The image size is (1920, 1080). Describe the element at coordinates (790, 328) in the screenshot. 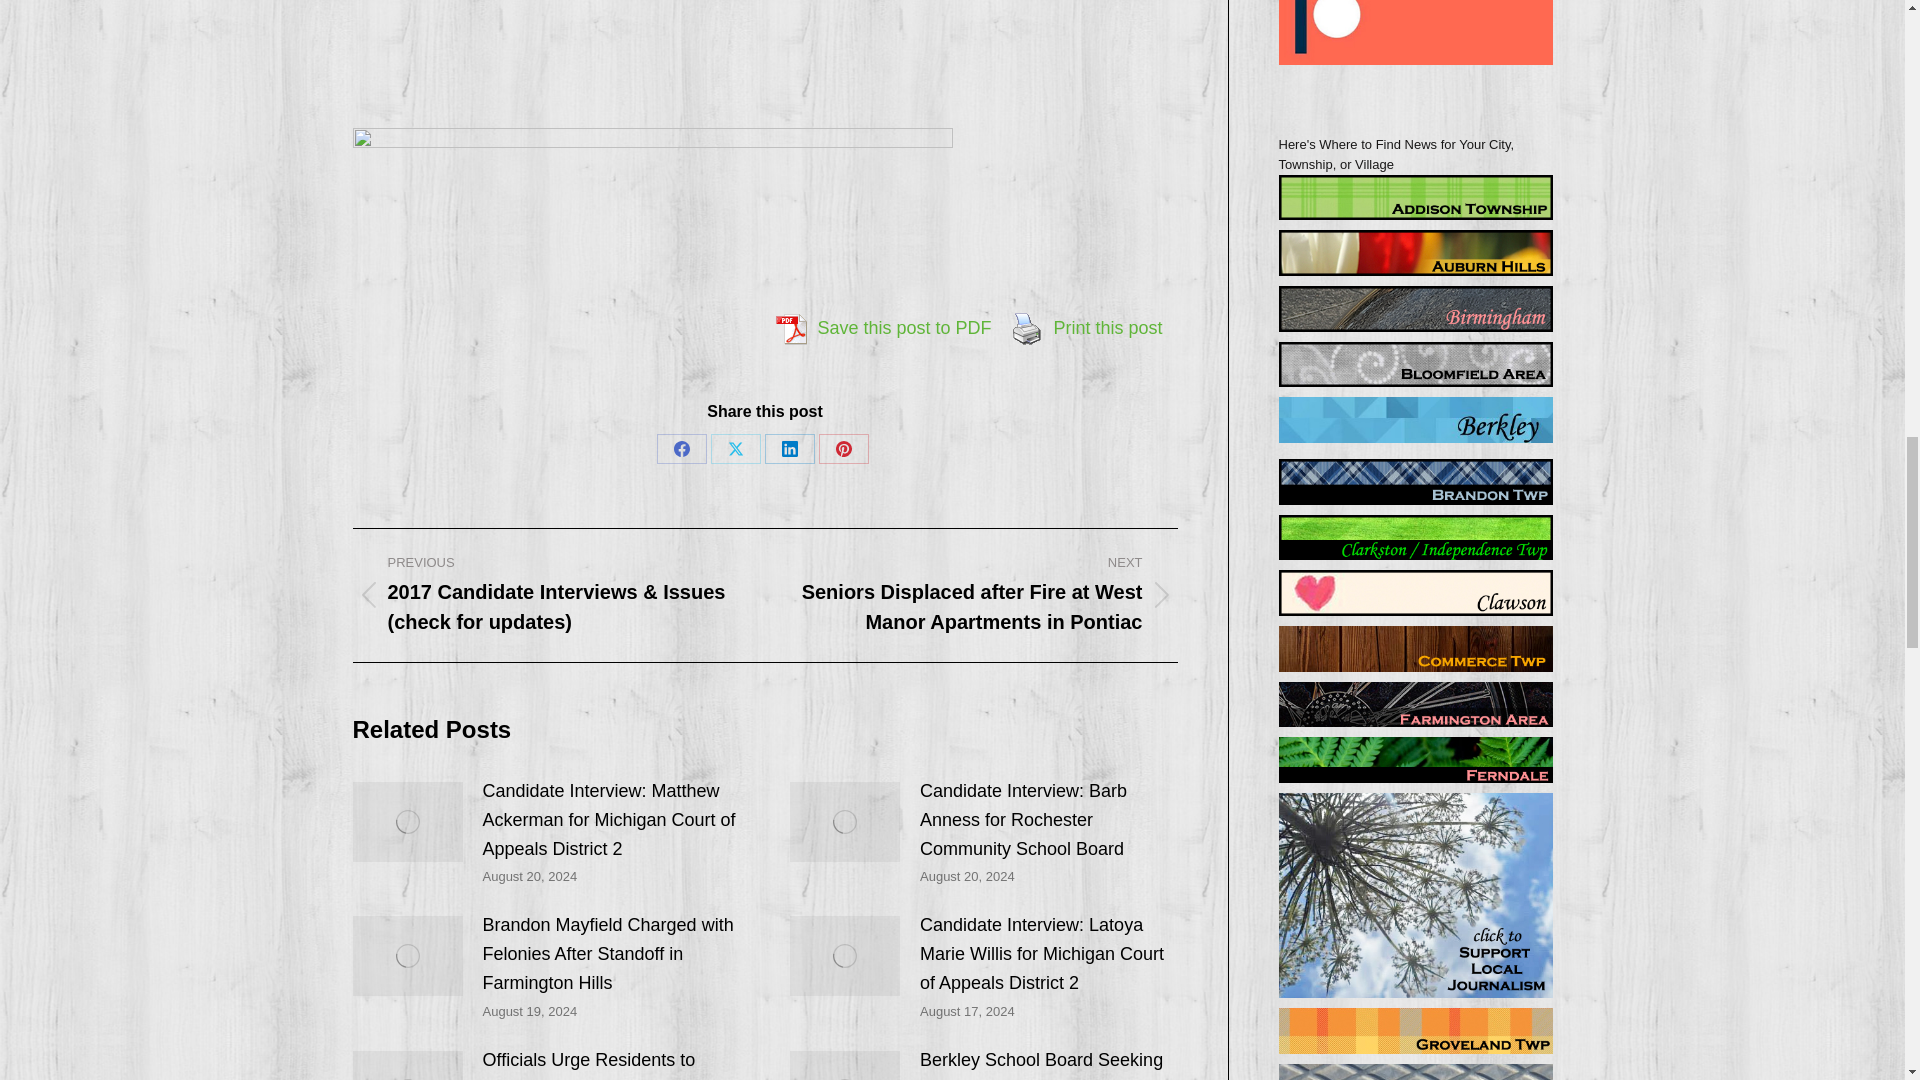

I see `View PDF` at that location.